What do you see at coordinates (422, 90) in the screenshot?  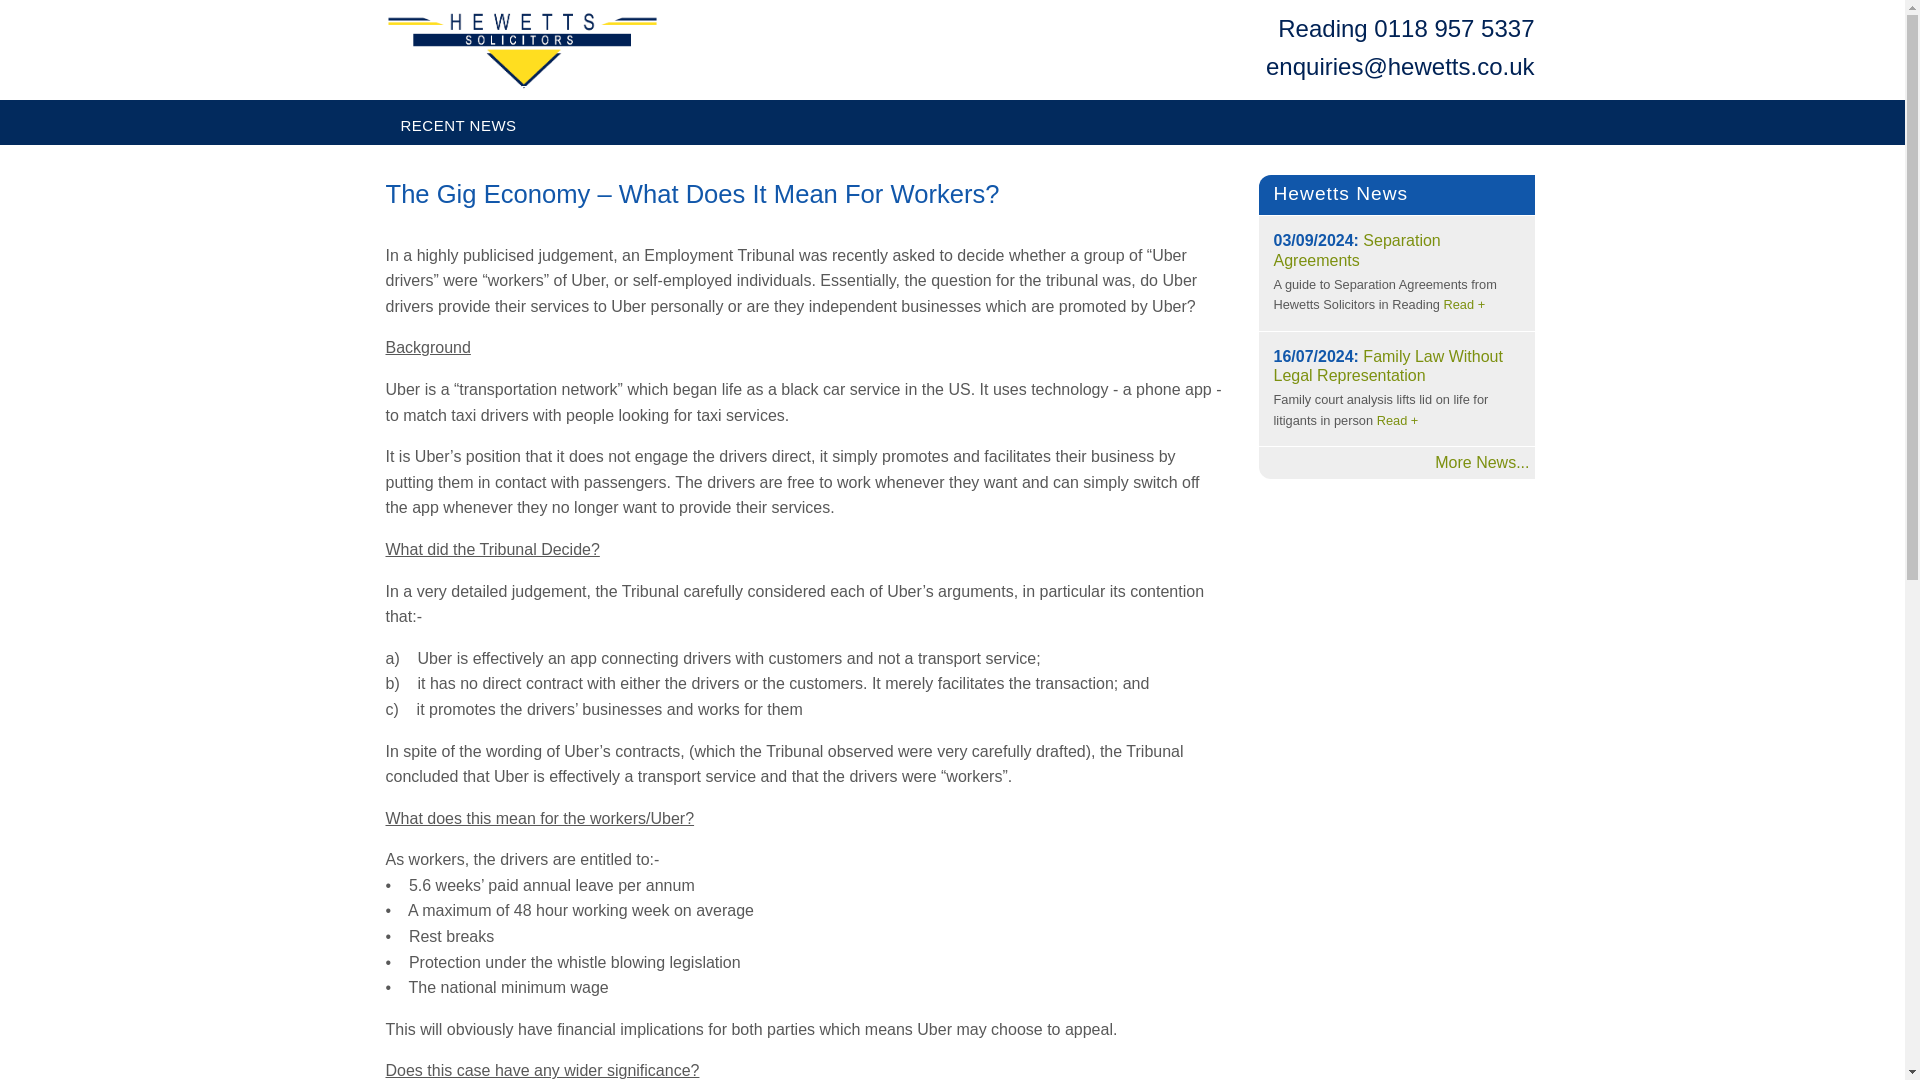 I see `HOME` at bounding box center [422, 90].